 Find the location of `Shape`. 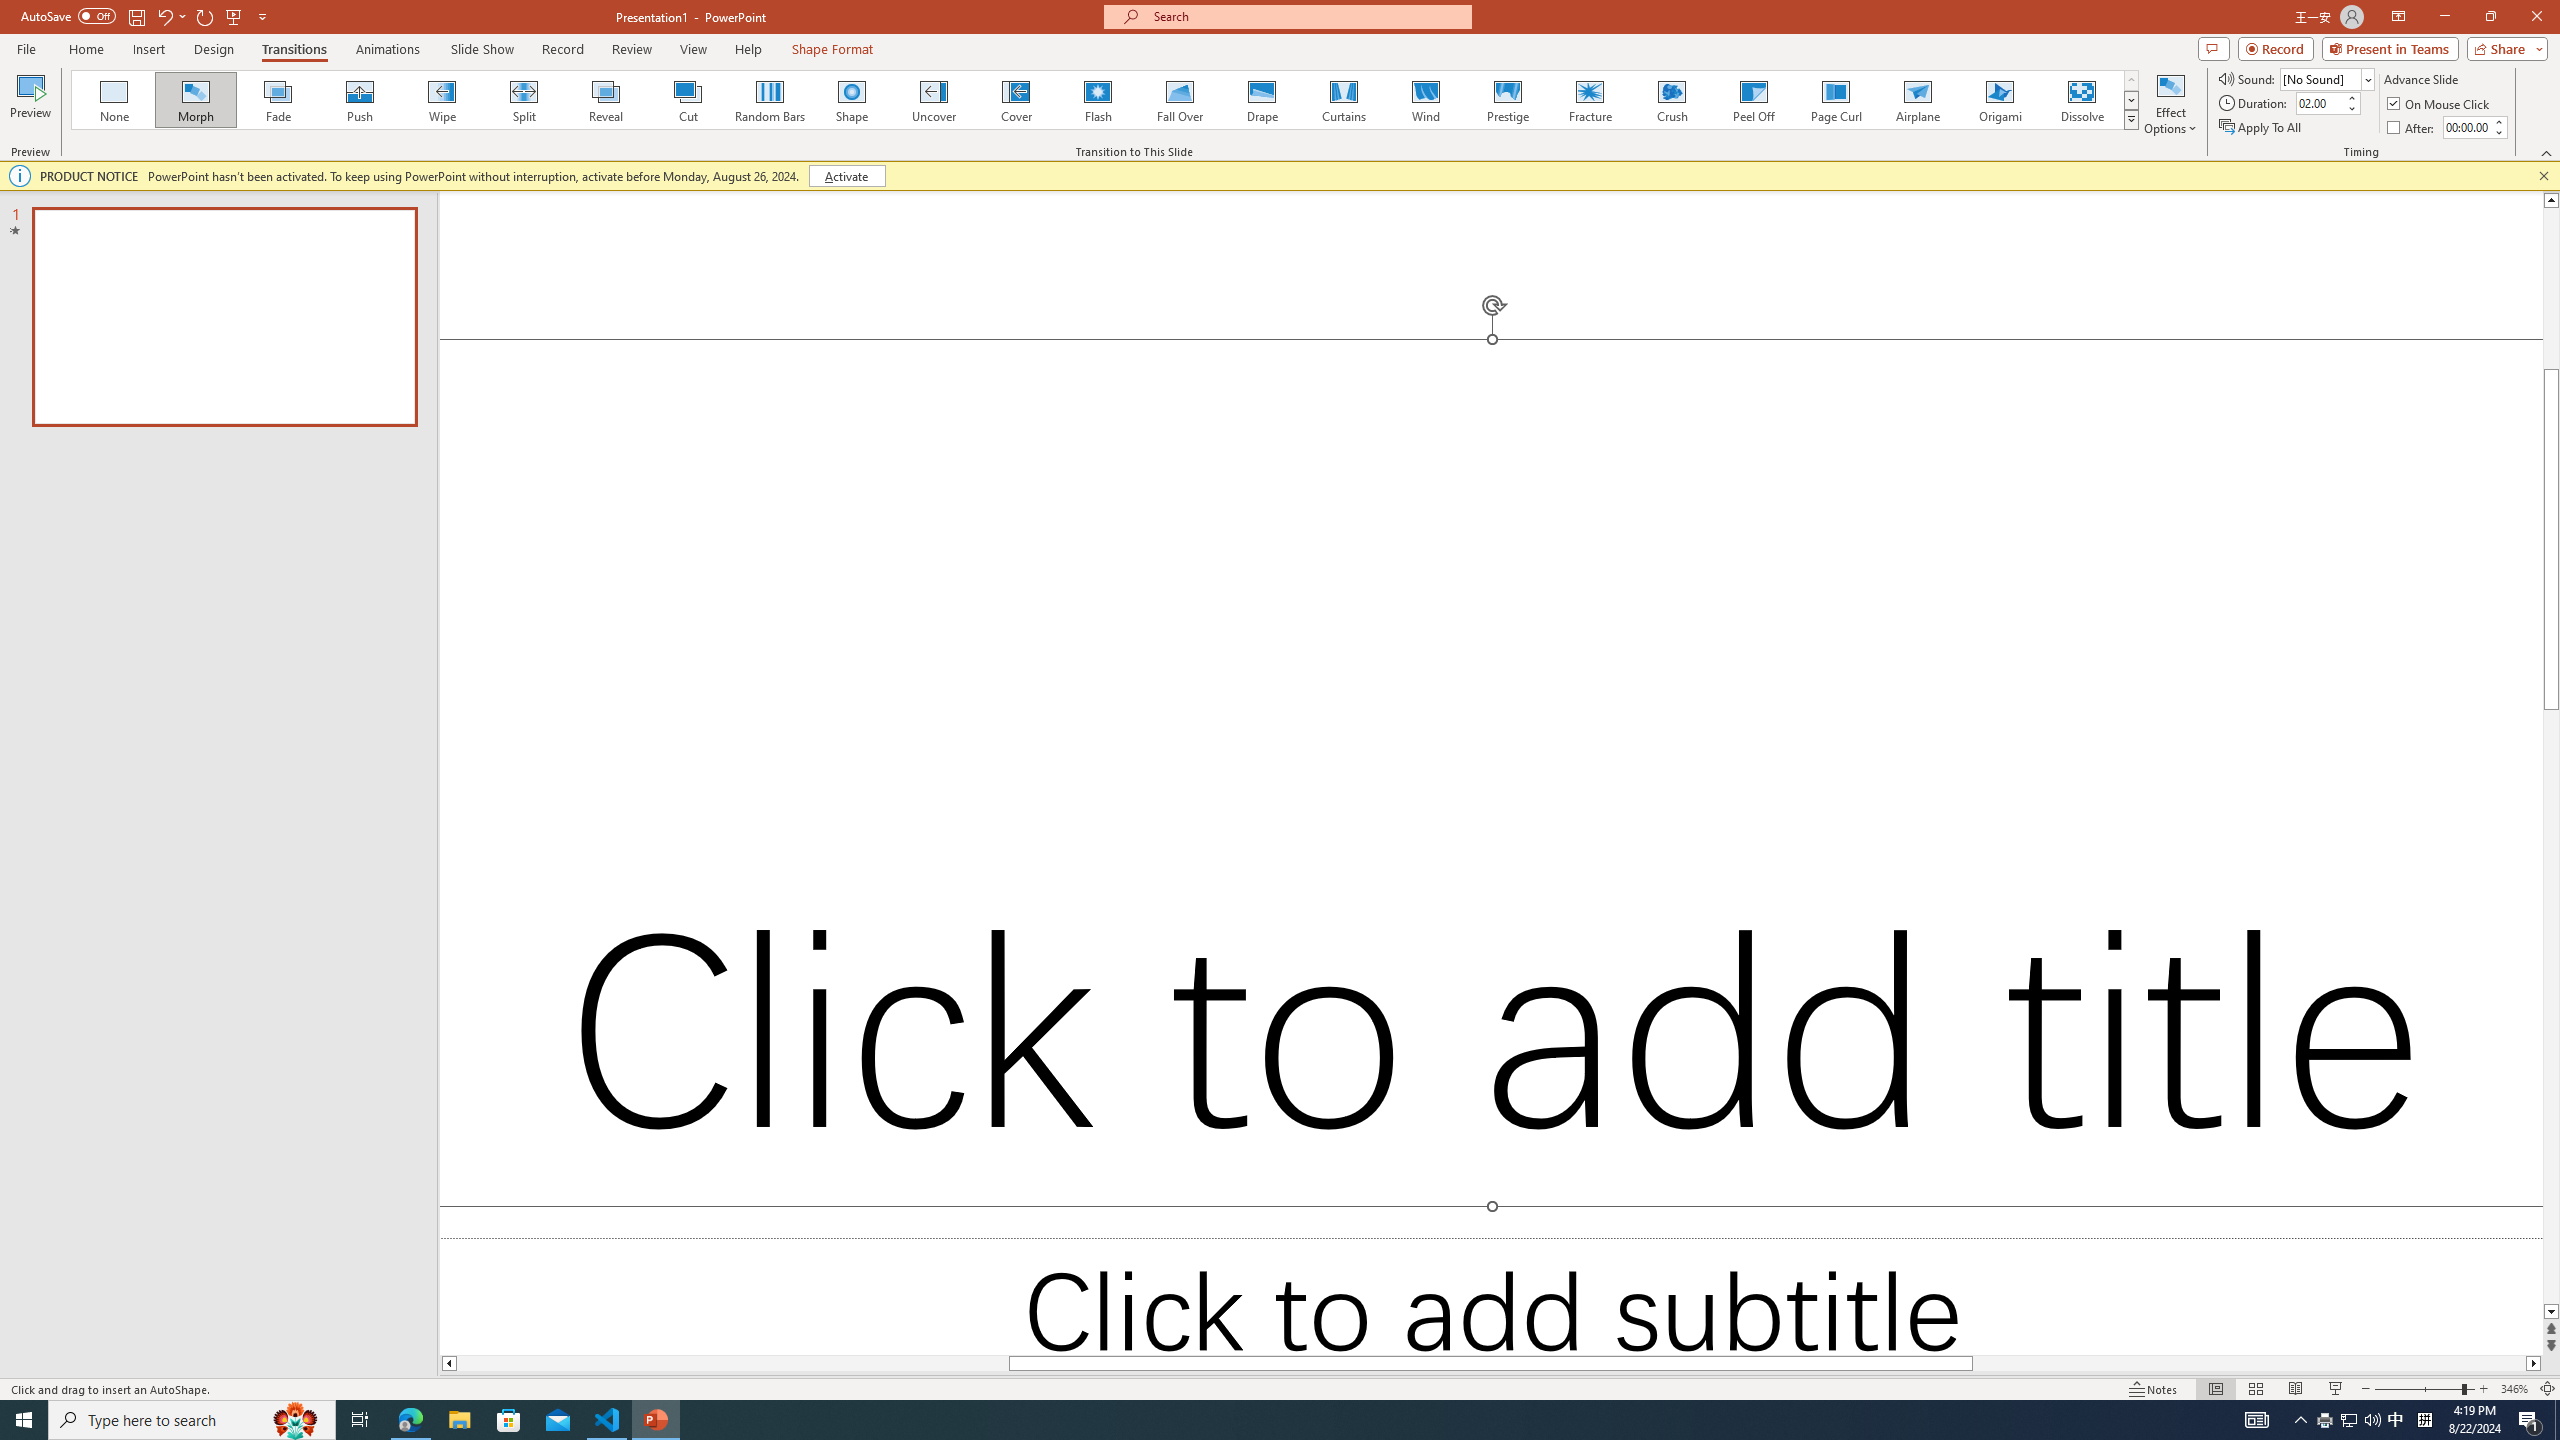

Shape is located at coordinates (852, 100).